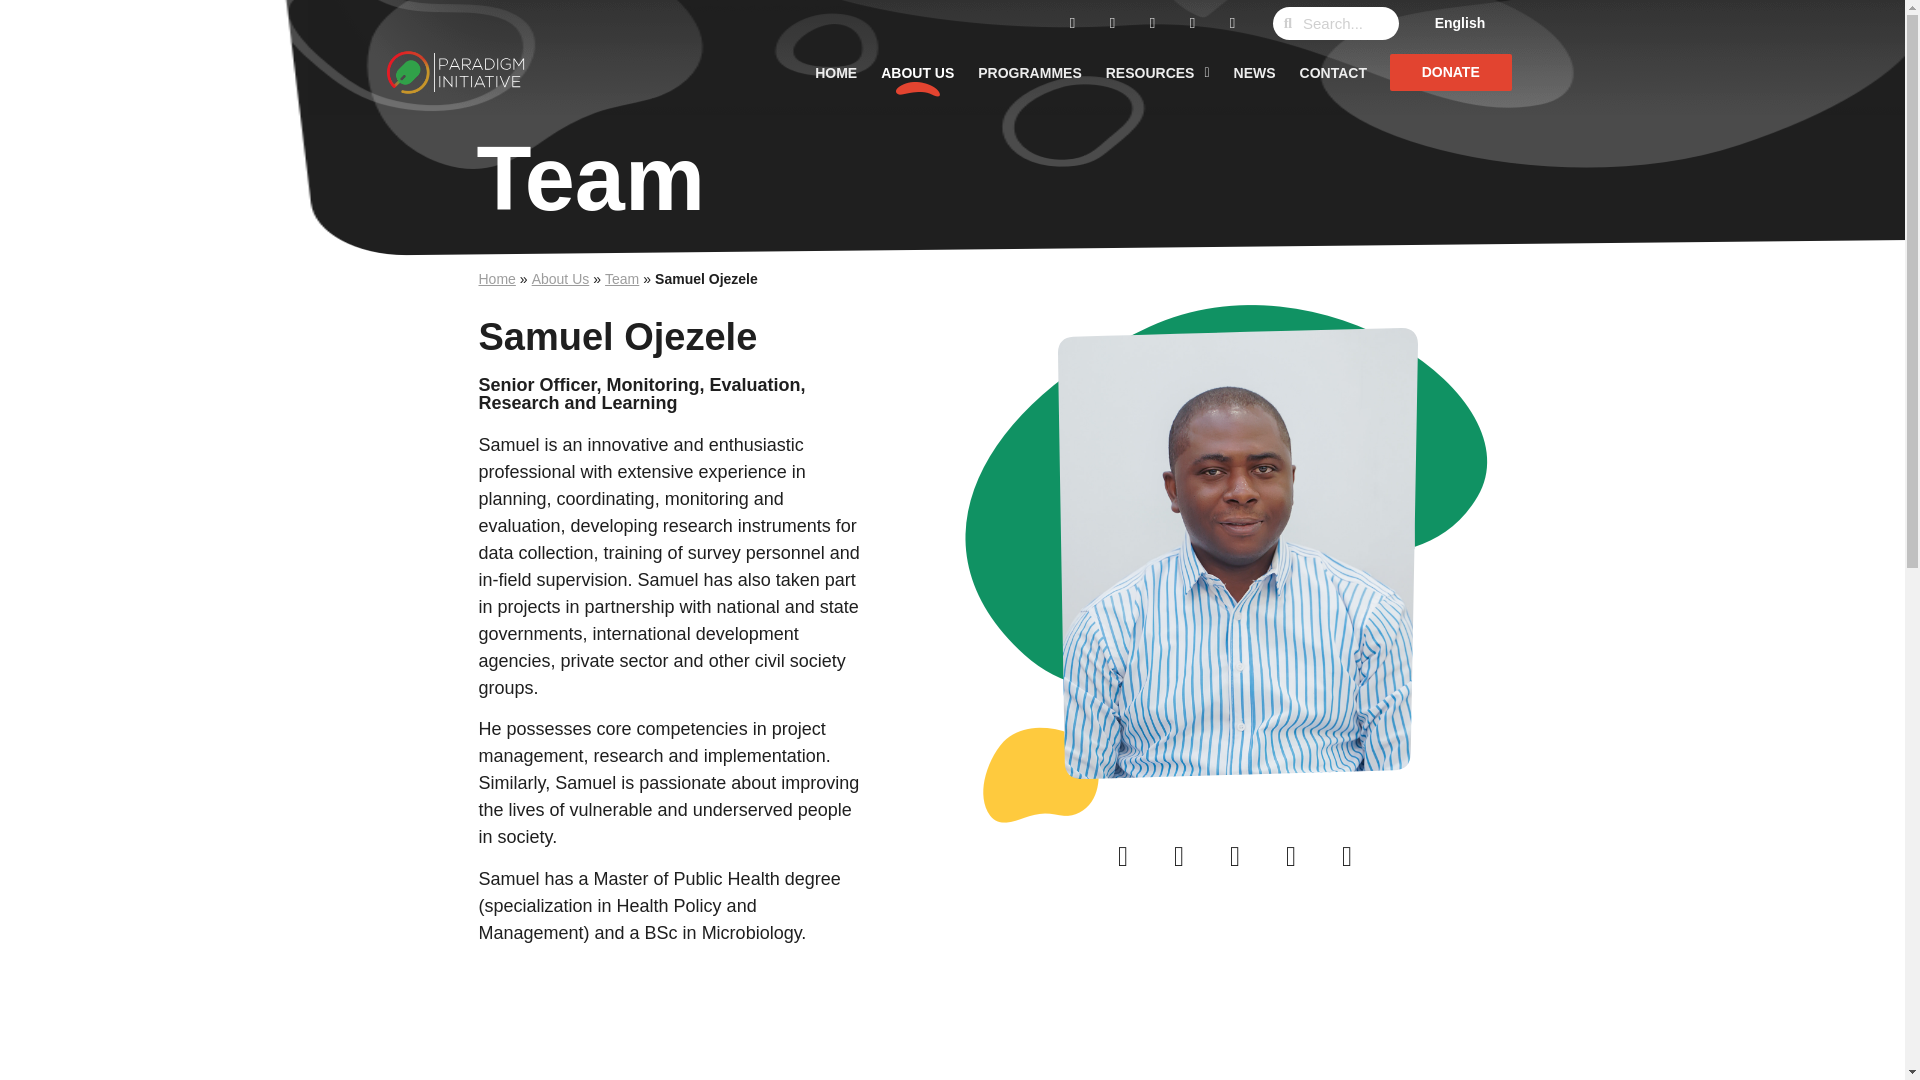 This screenshot has height=1080, width=1920. What do you see at coordinates (1333, 72) in the screenshot?
I see `CONTACT` at bounding box center [1333, 72].